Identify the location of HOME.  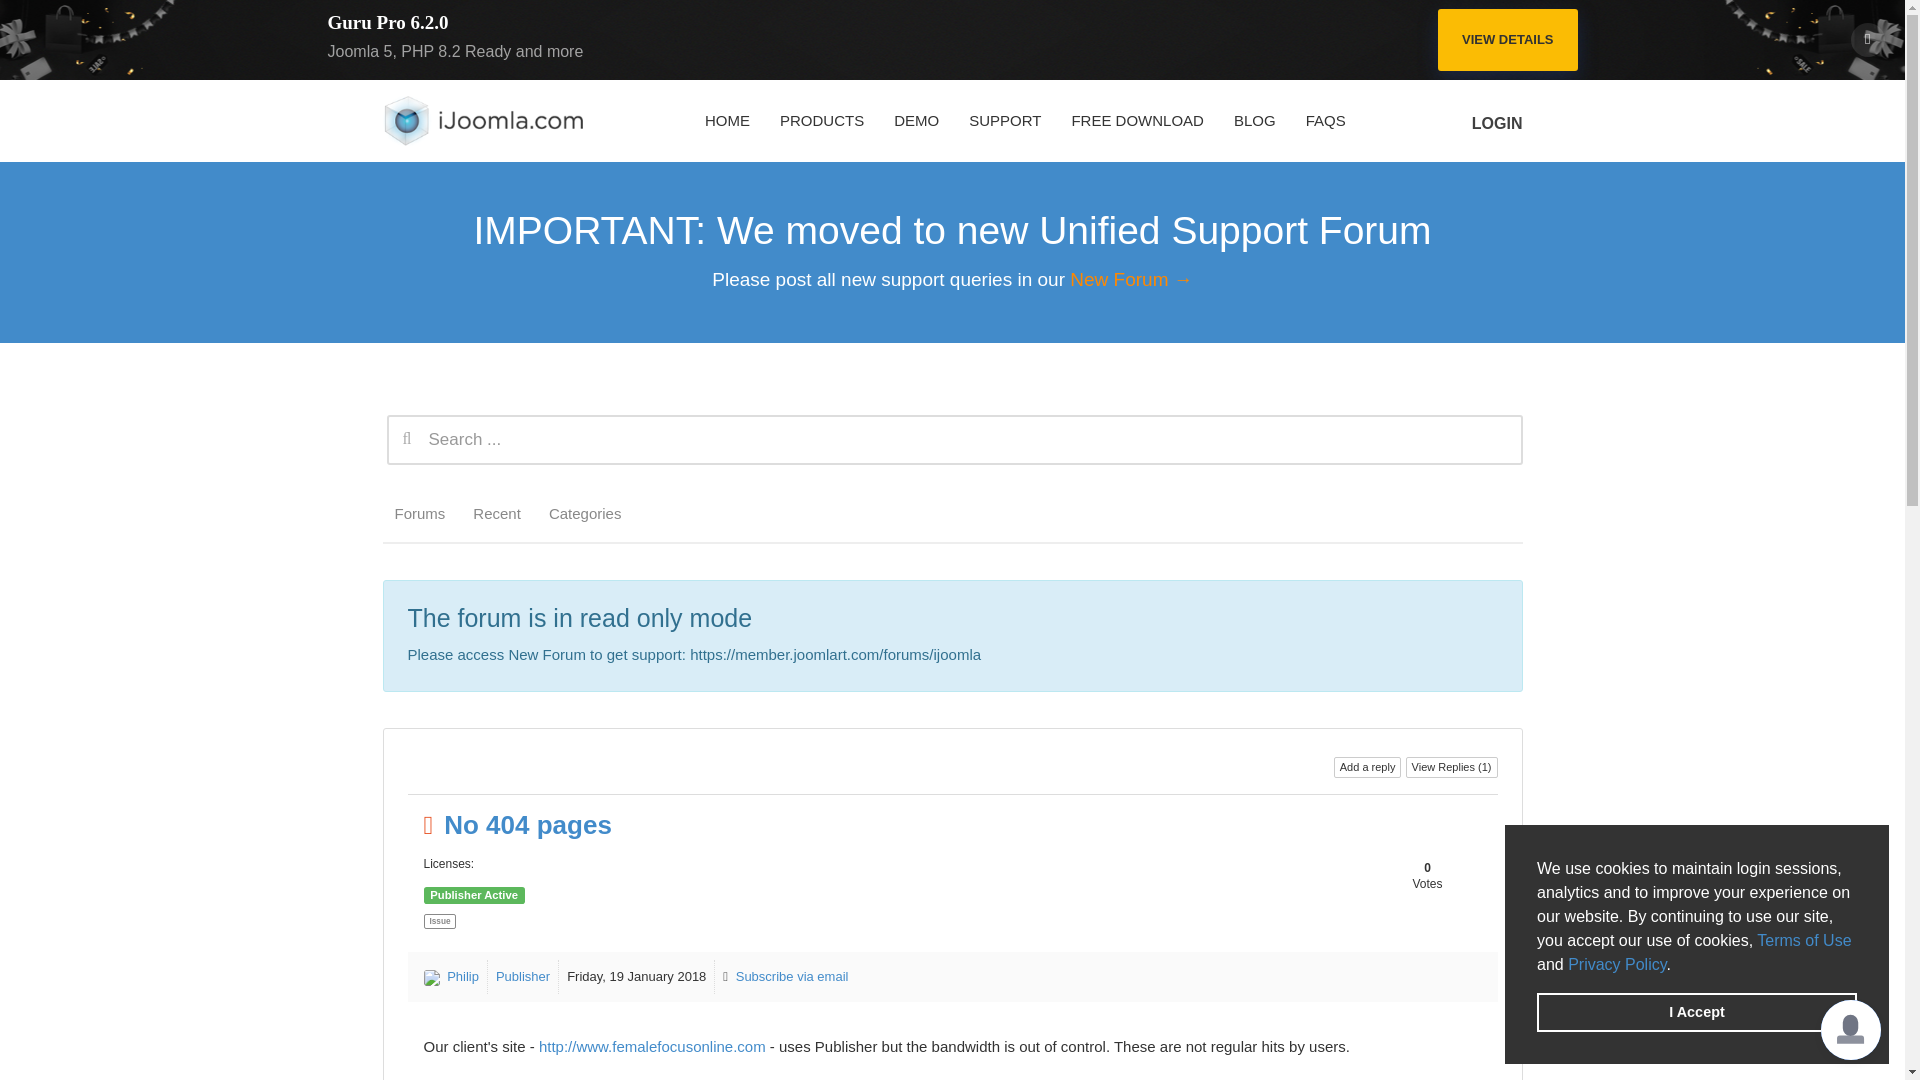
(726, 120).